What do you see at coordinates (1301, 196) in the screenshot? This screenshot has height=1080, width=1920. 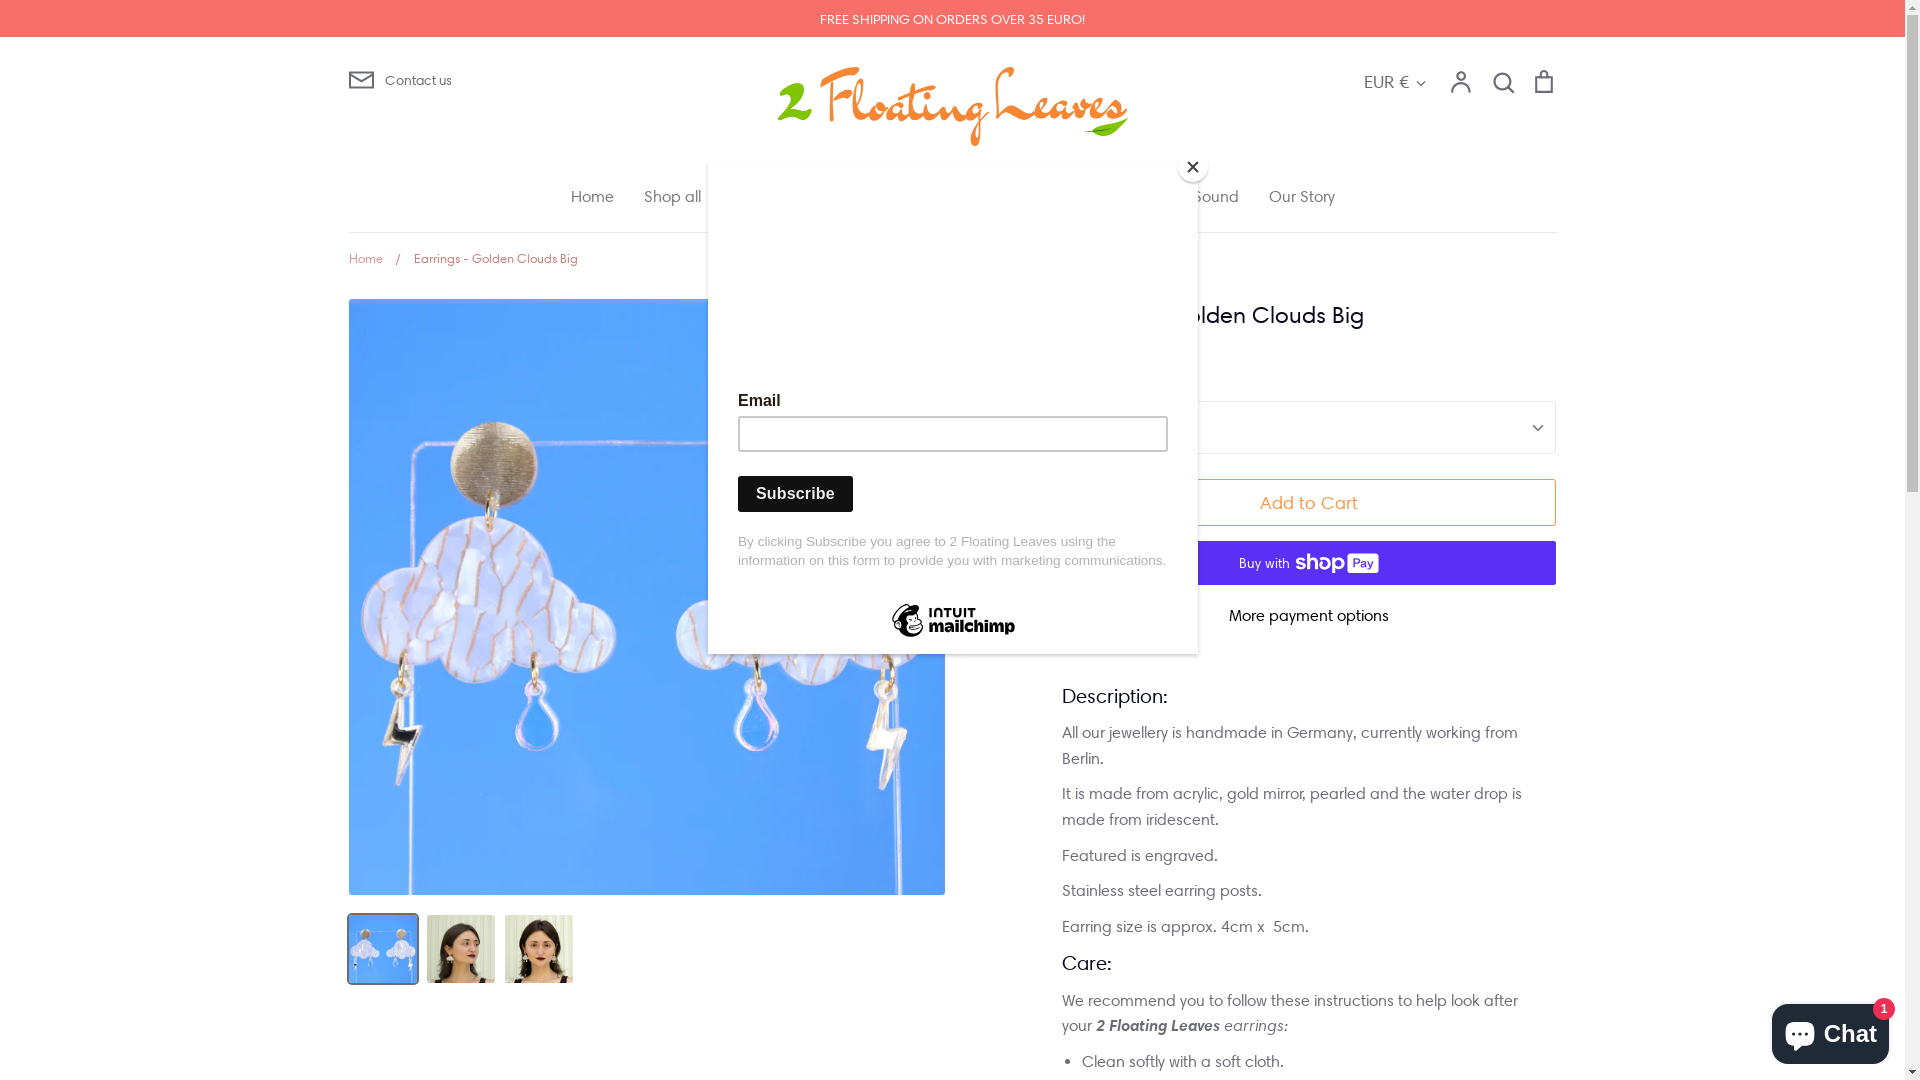 I see `Our Story` at bounding box center [1301, 196].